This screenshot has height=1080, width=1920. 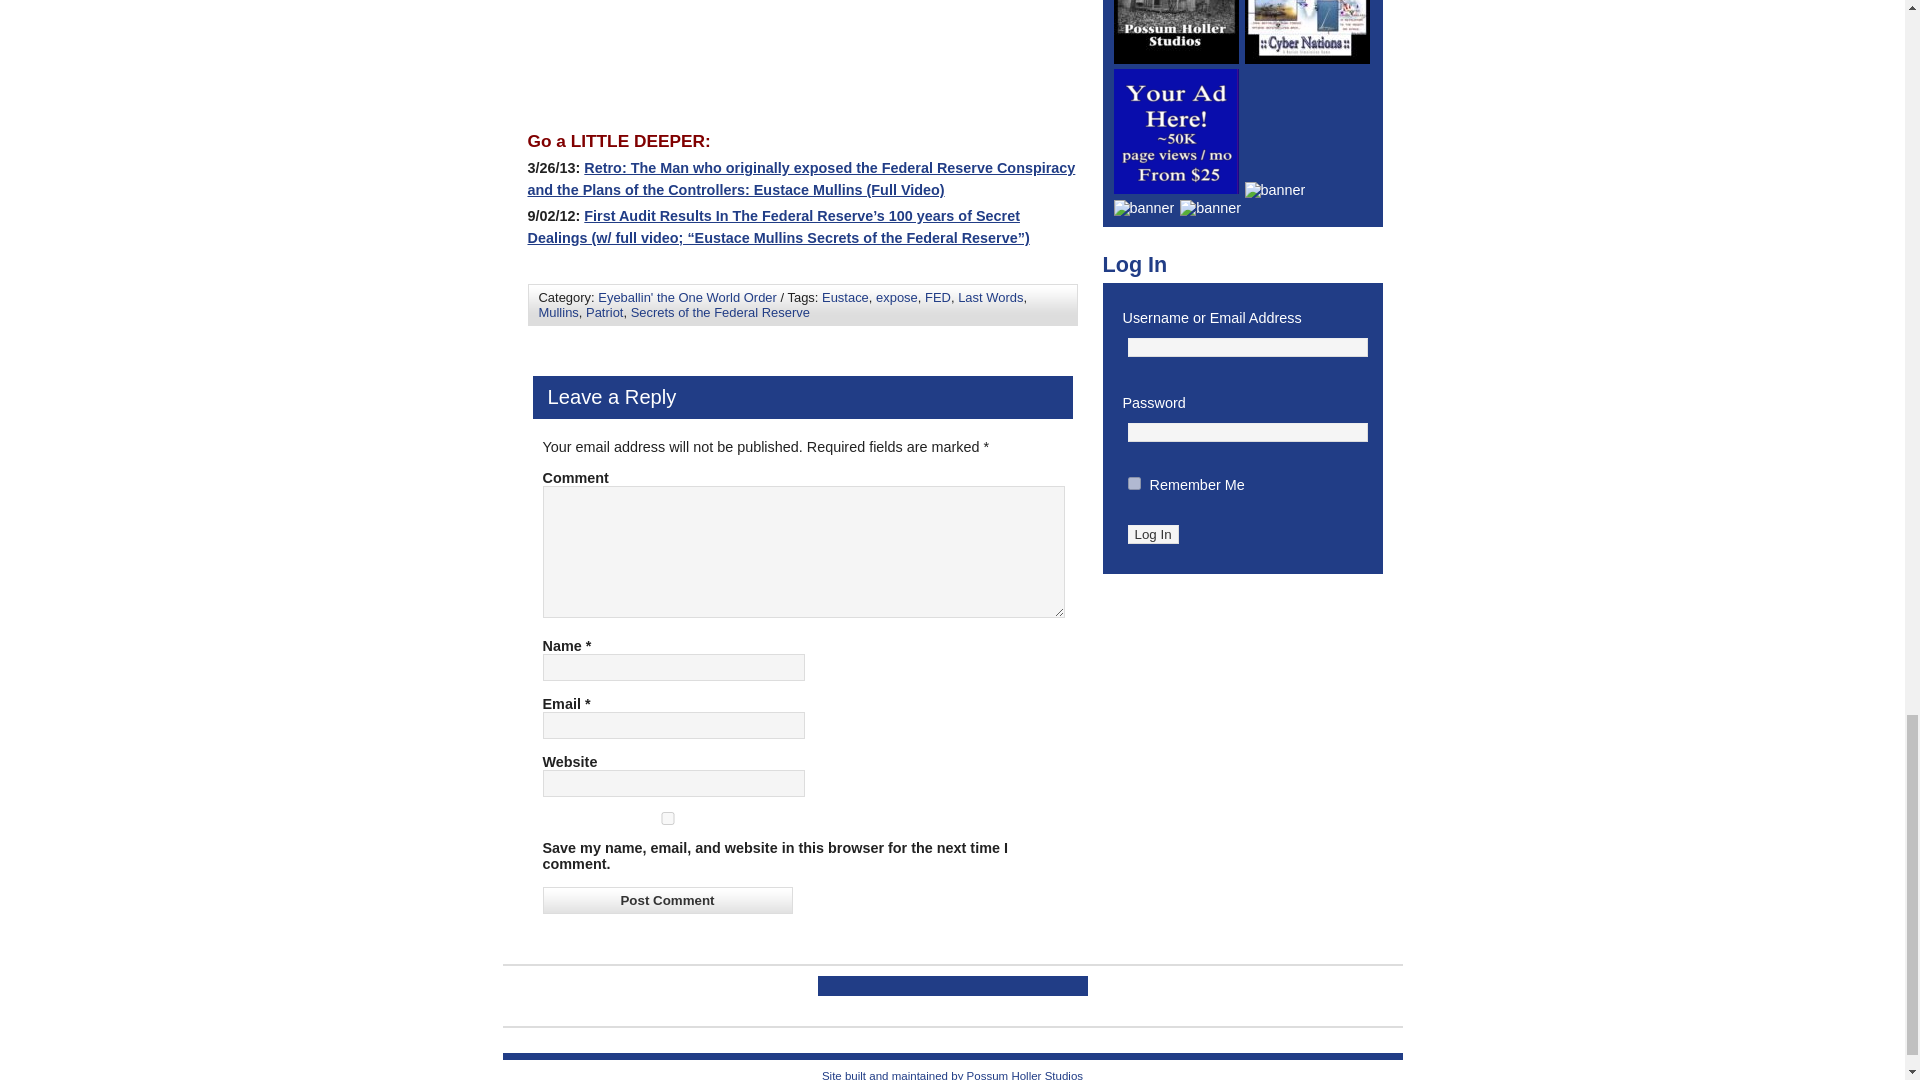 What do you see at coordinates (557, 312) in the screenshot?
I see `Mullins` at bounding box center [557, 312].